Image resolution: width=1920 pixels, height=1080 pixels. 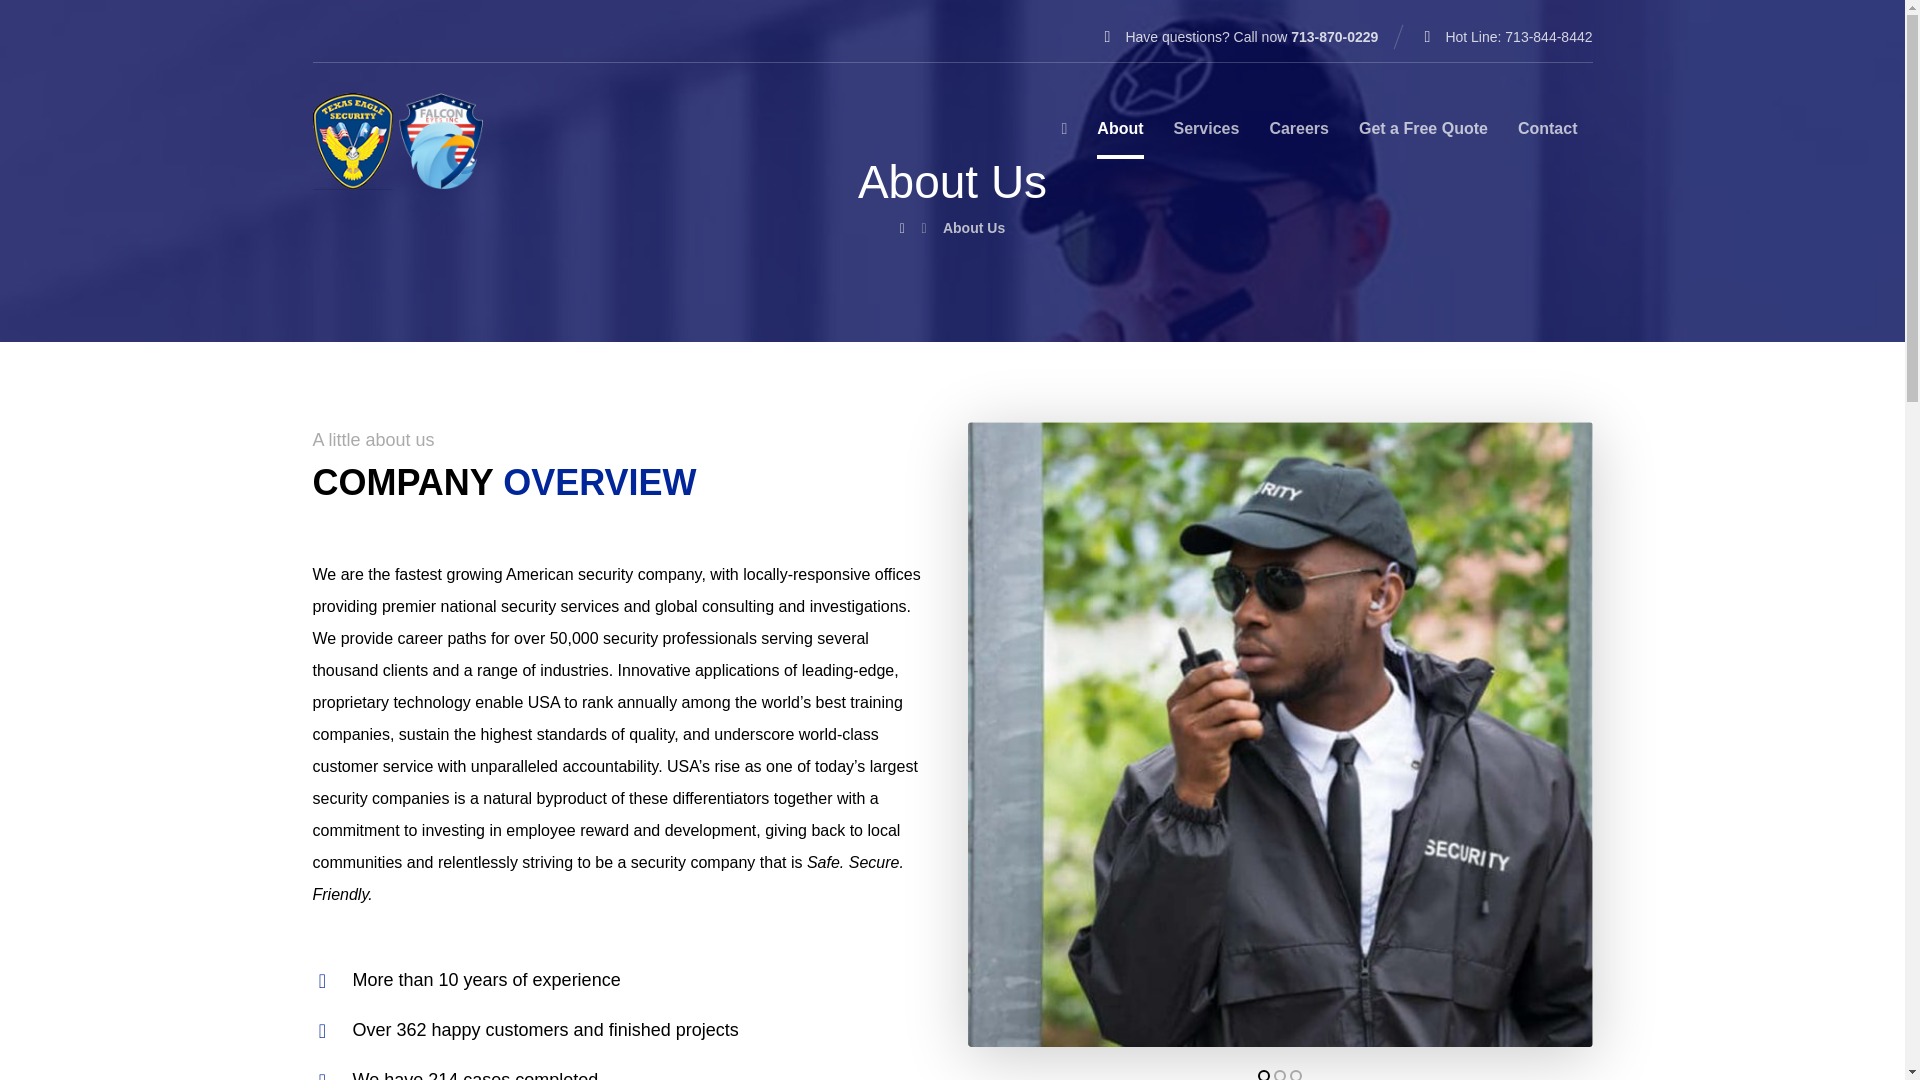 I want to click on 3, so click(x=1296, y=1075).